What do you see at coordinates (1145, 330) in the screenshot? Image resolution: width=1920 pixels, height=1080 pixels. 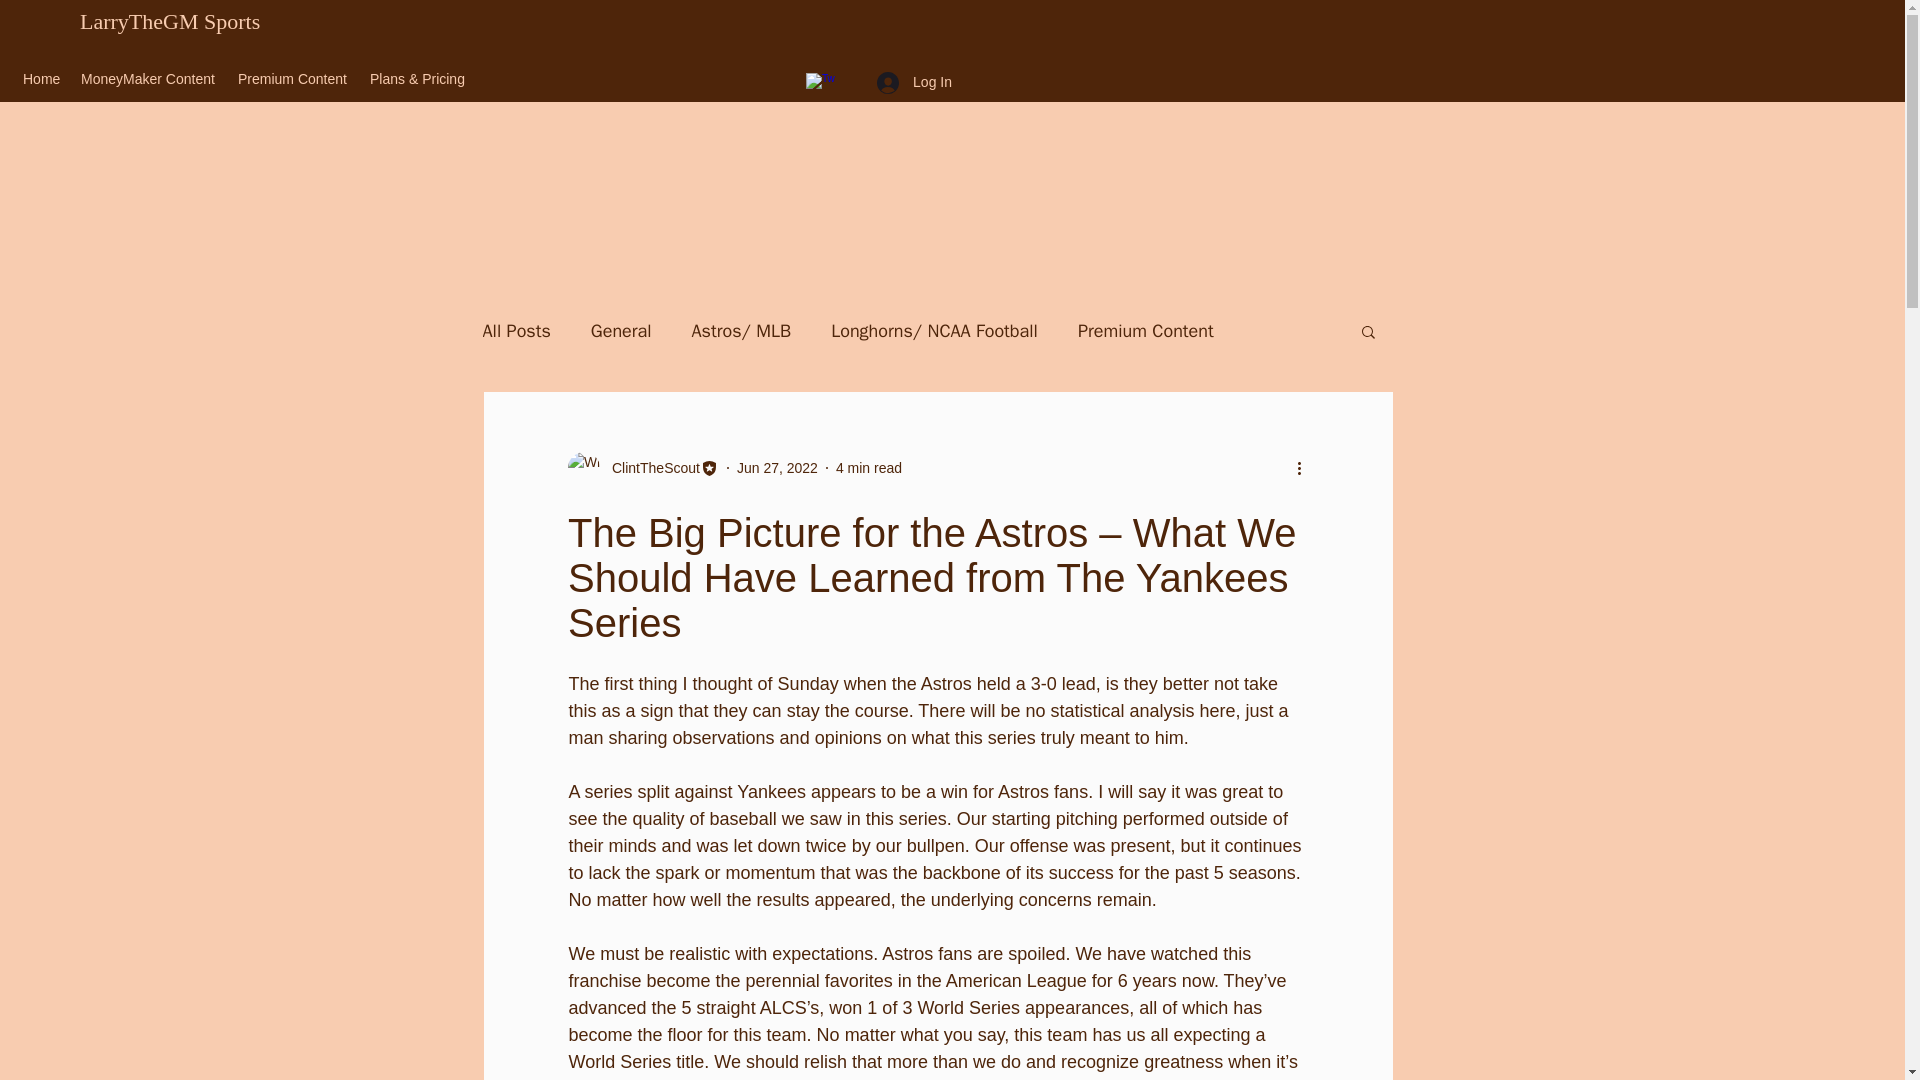 I see `Premium Content` at bounding box center [1145, 330].